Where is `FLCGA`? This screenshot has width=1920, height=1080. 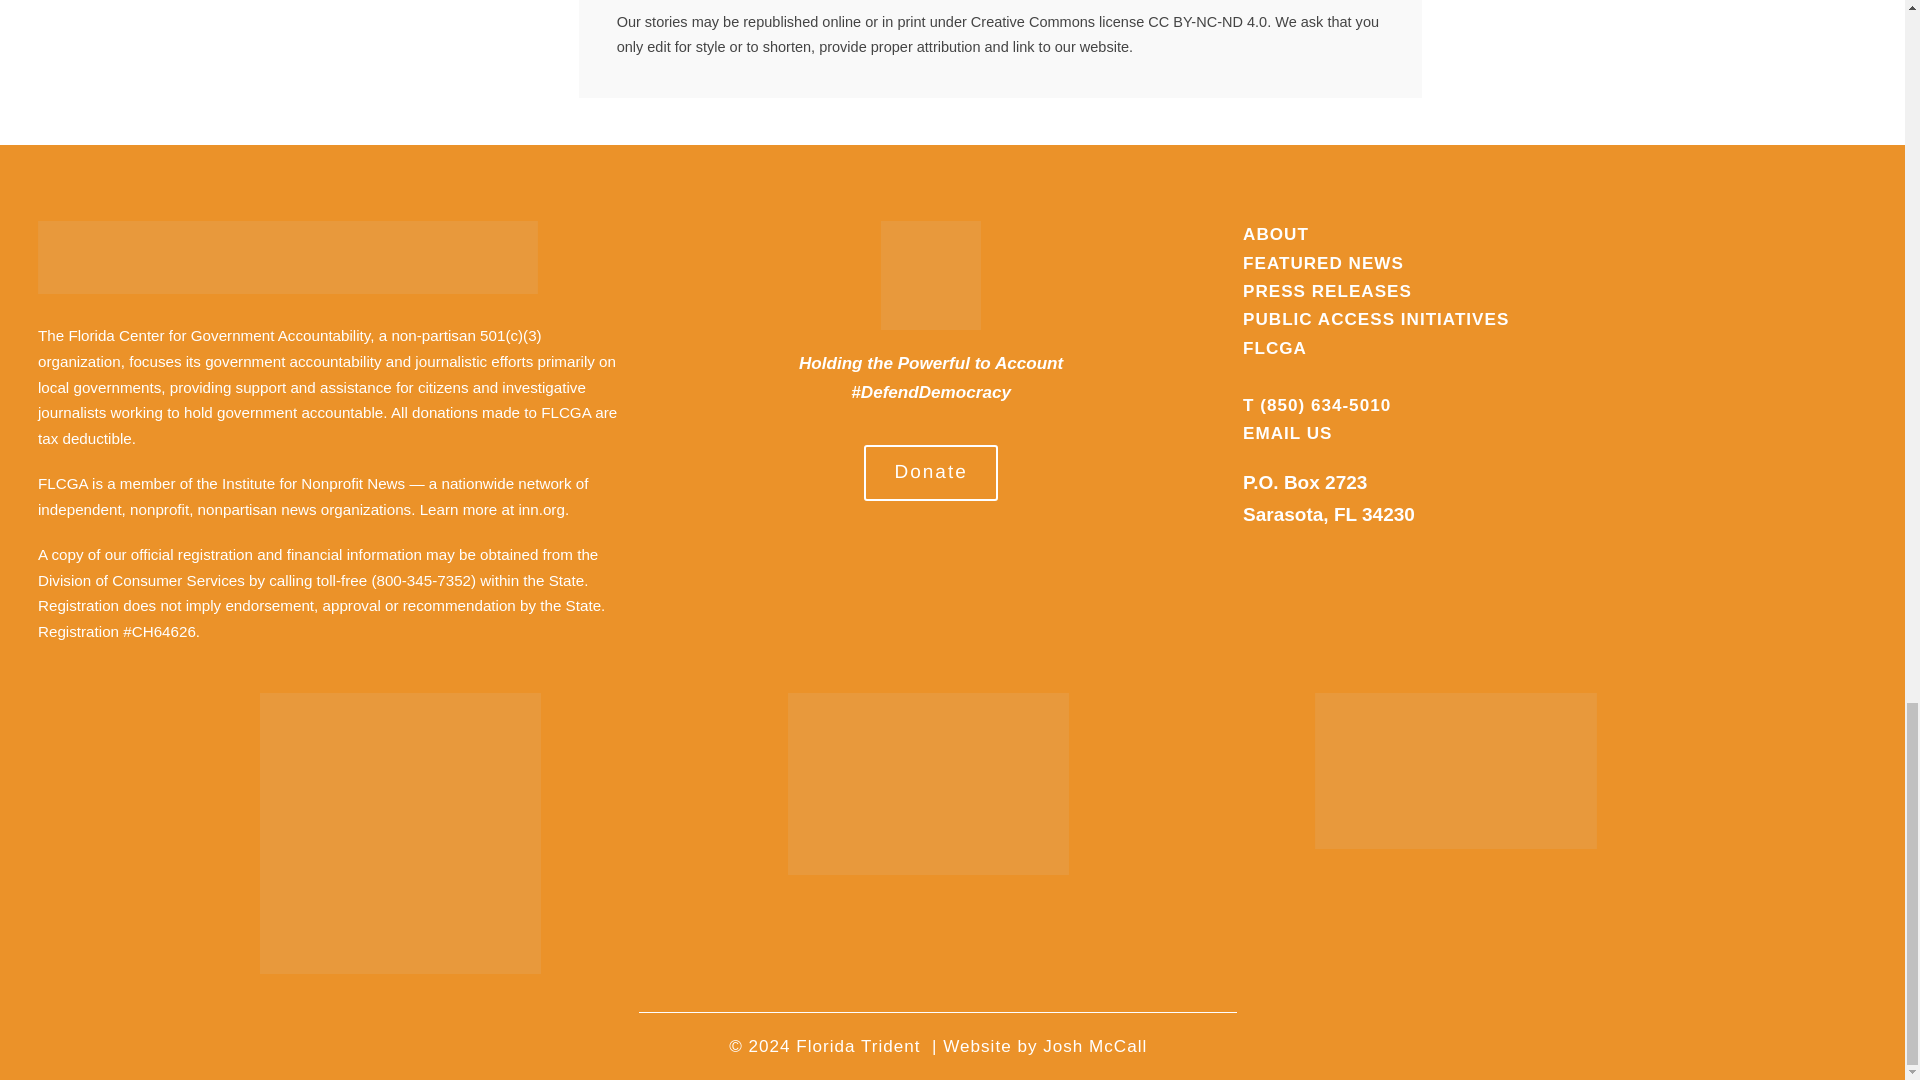
FLCGA is located at coordinates (1274, 348).